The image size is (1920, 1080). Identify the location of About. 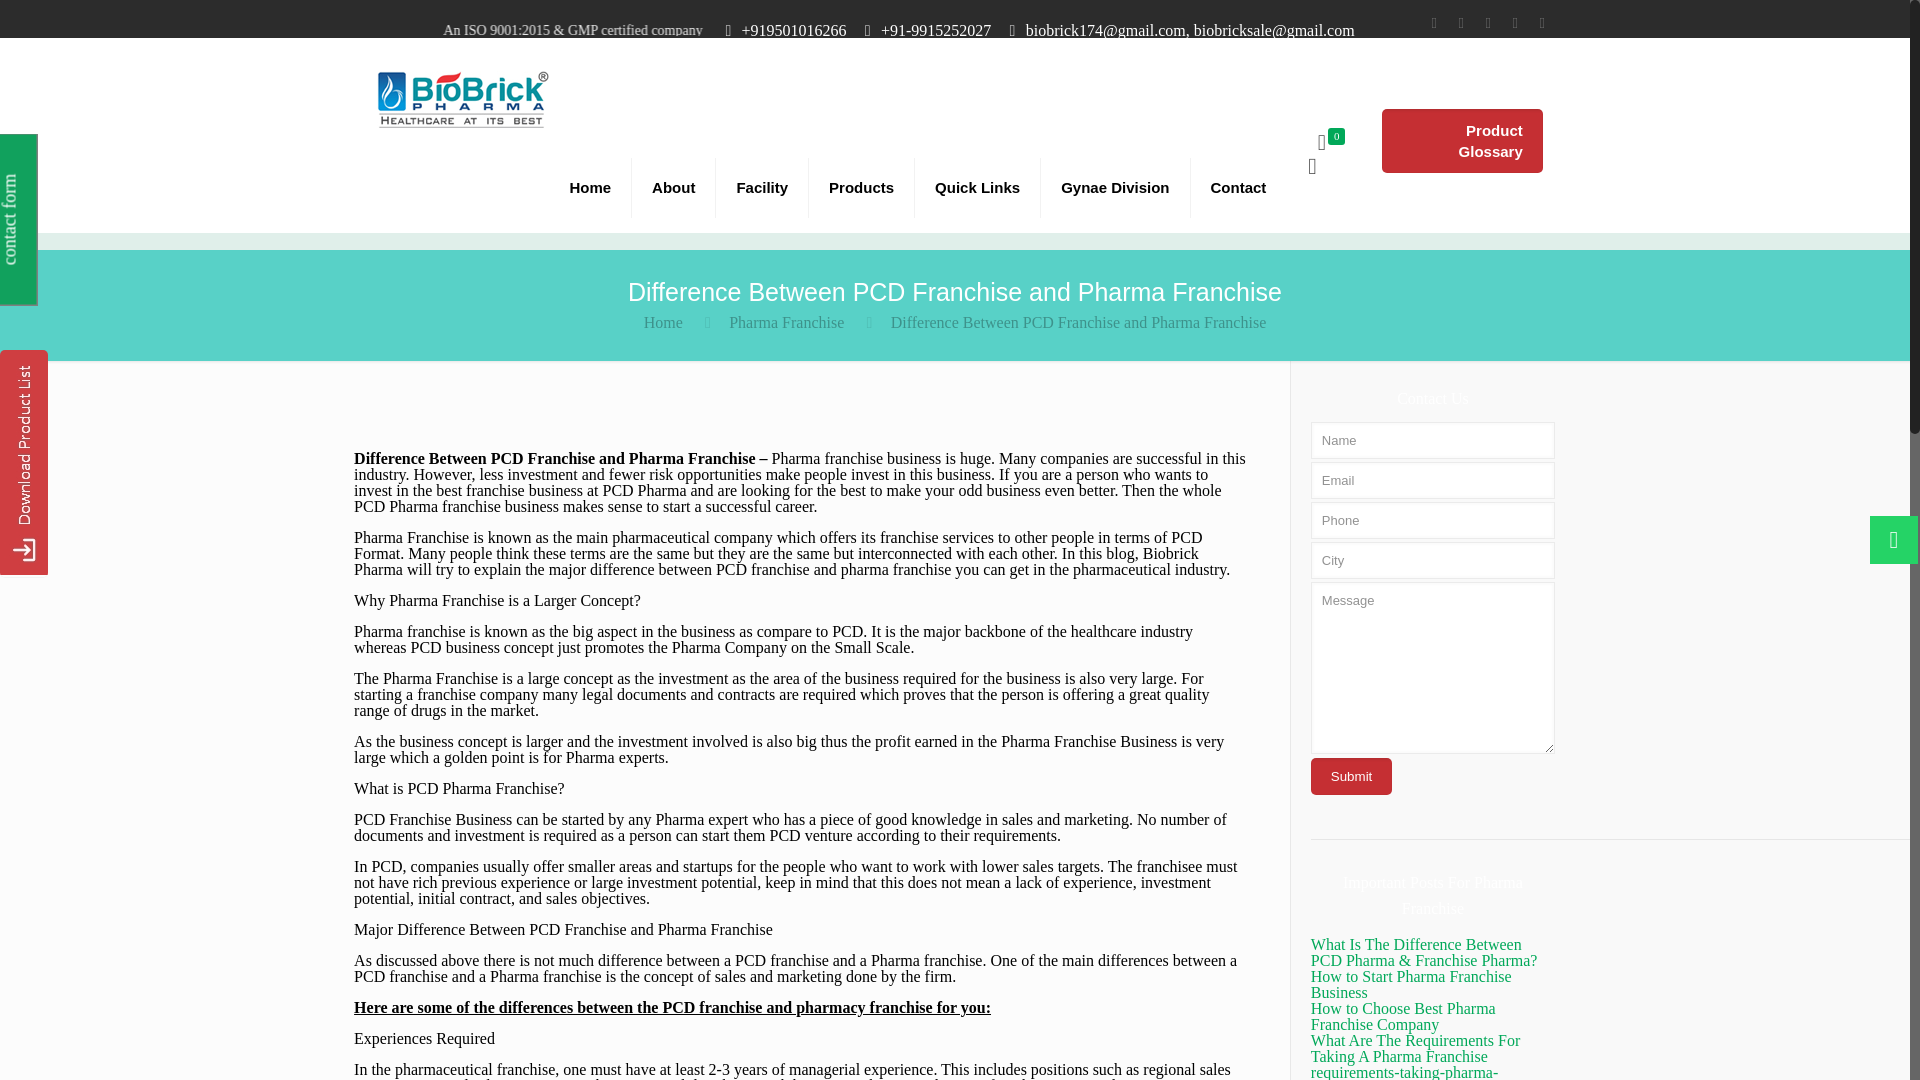
(674, 188).